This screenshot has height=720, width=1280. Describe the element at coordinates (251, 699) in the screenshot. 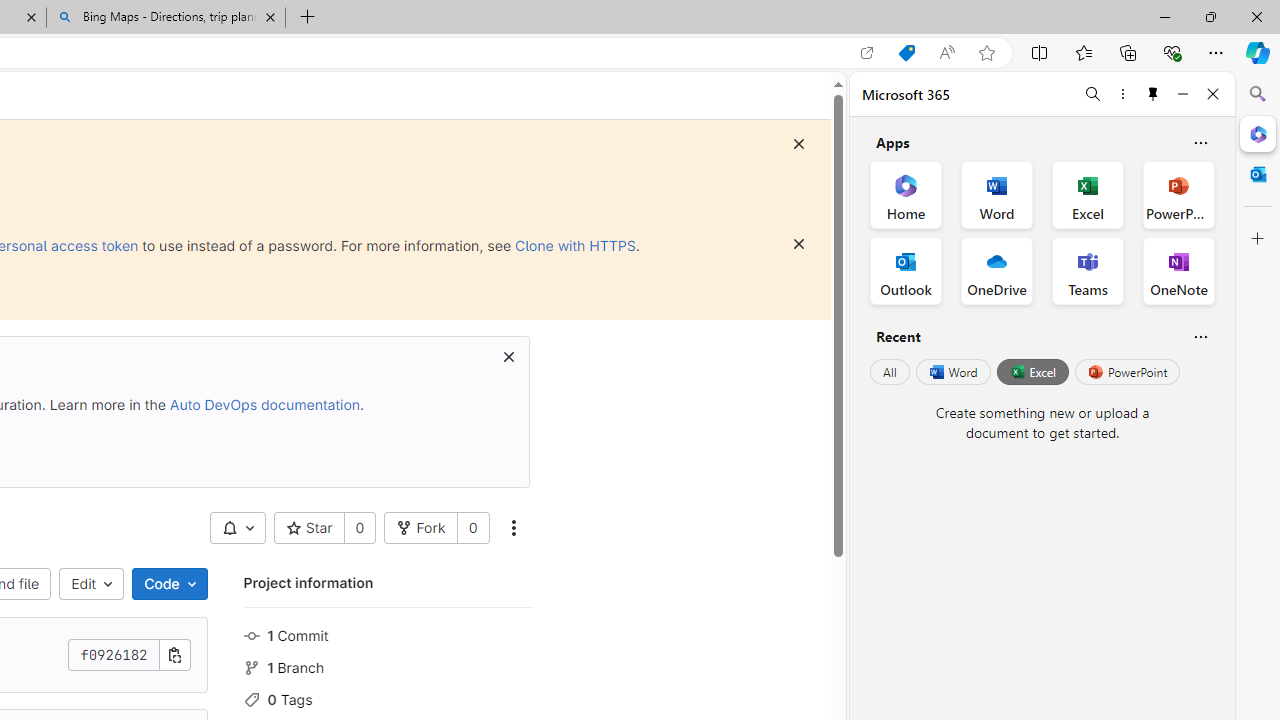

I see `Class: s16 icon gl-mr-3 gl-text-gray-500` at that location.